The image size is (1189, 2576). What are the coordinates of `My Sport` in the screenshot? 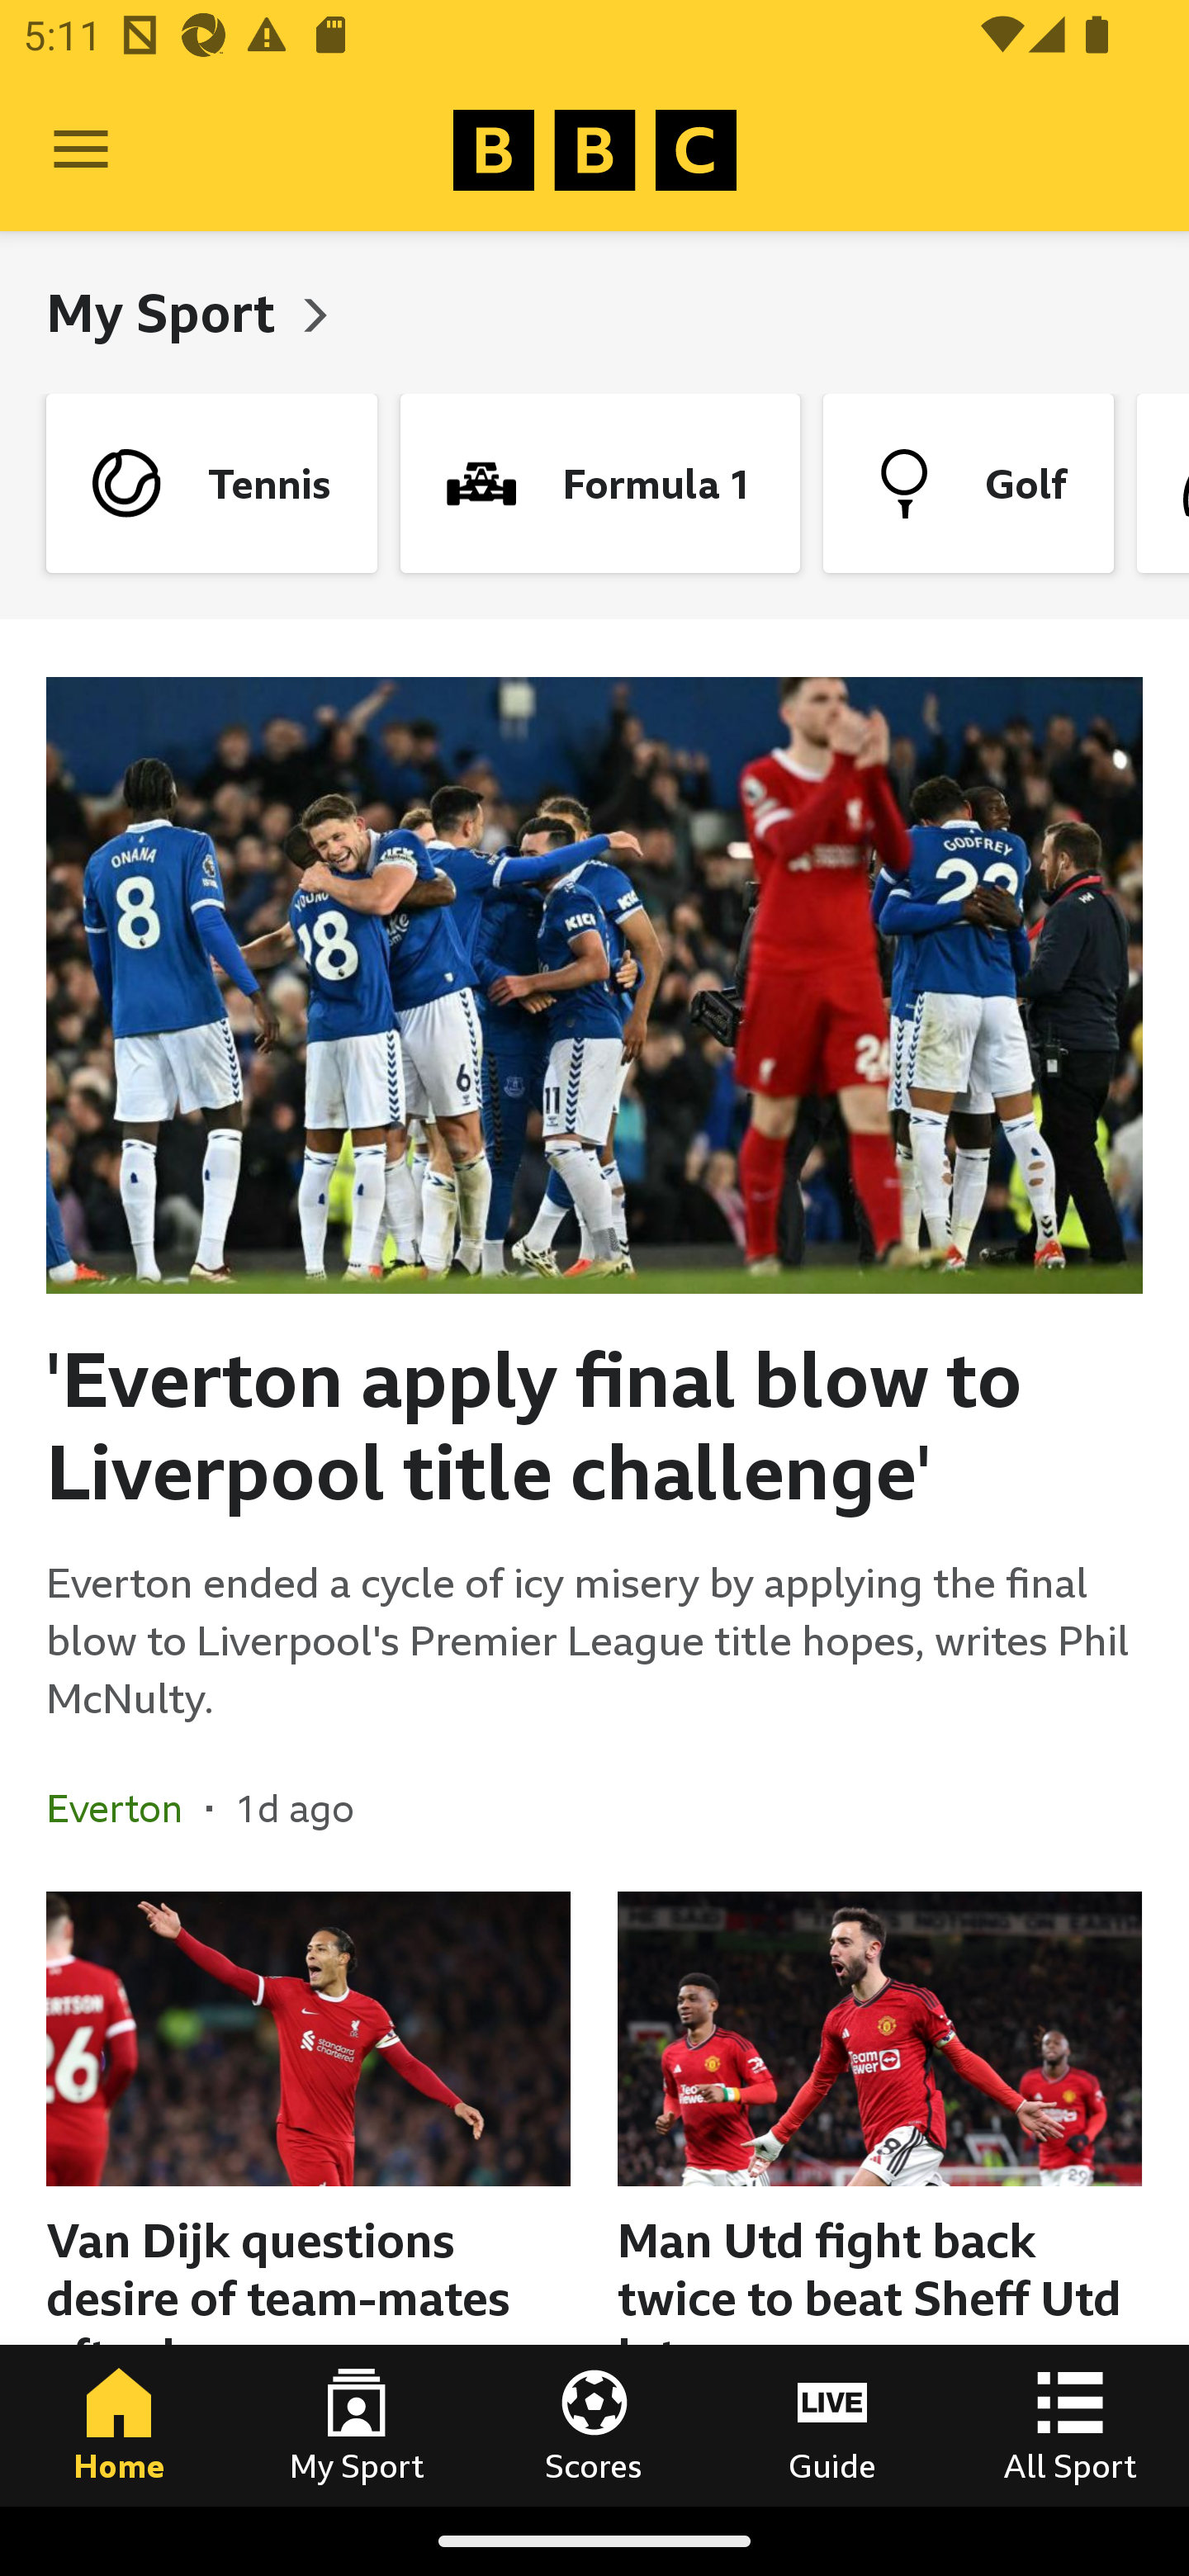 It's located at (167, 312).